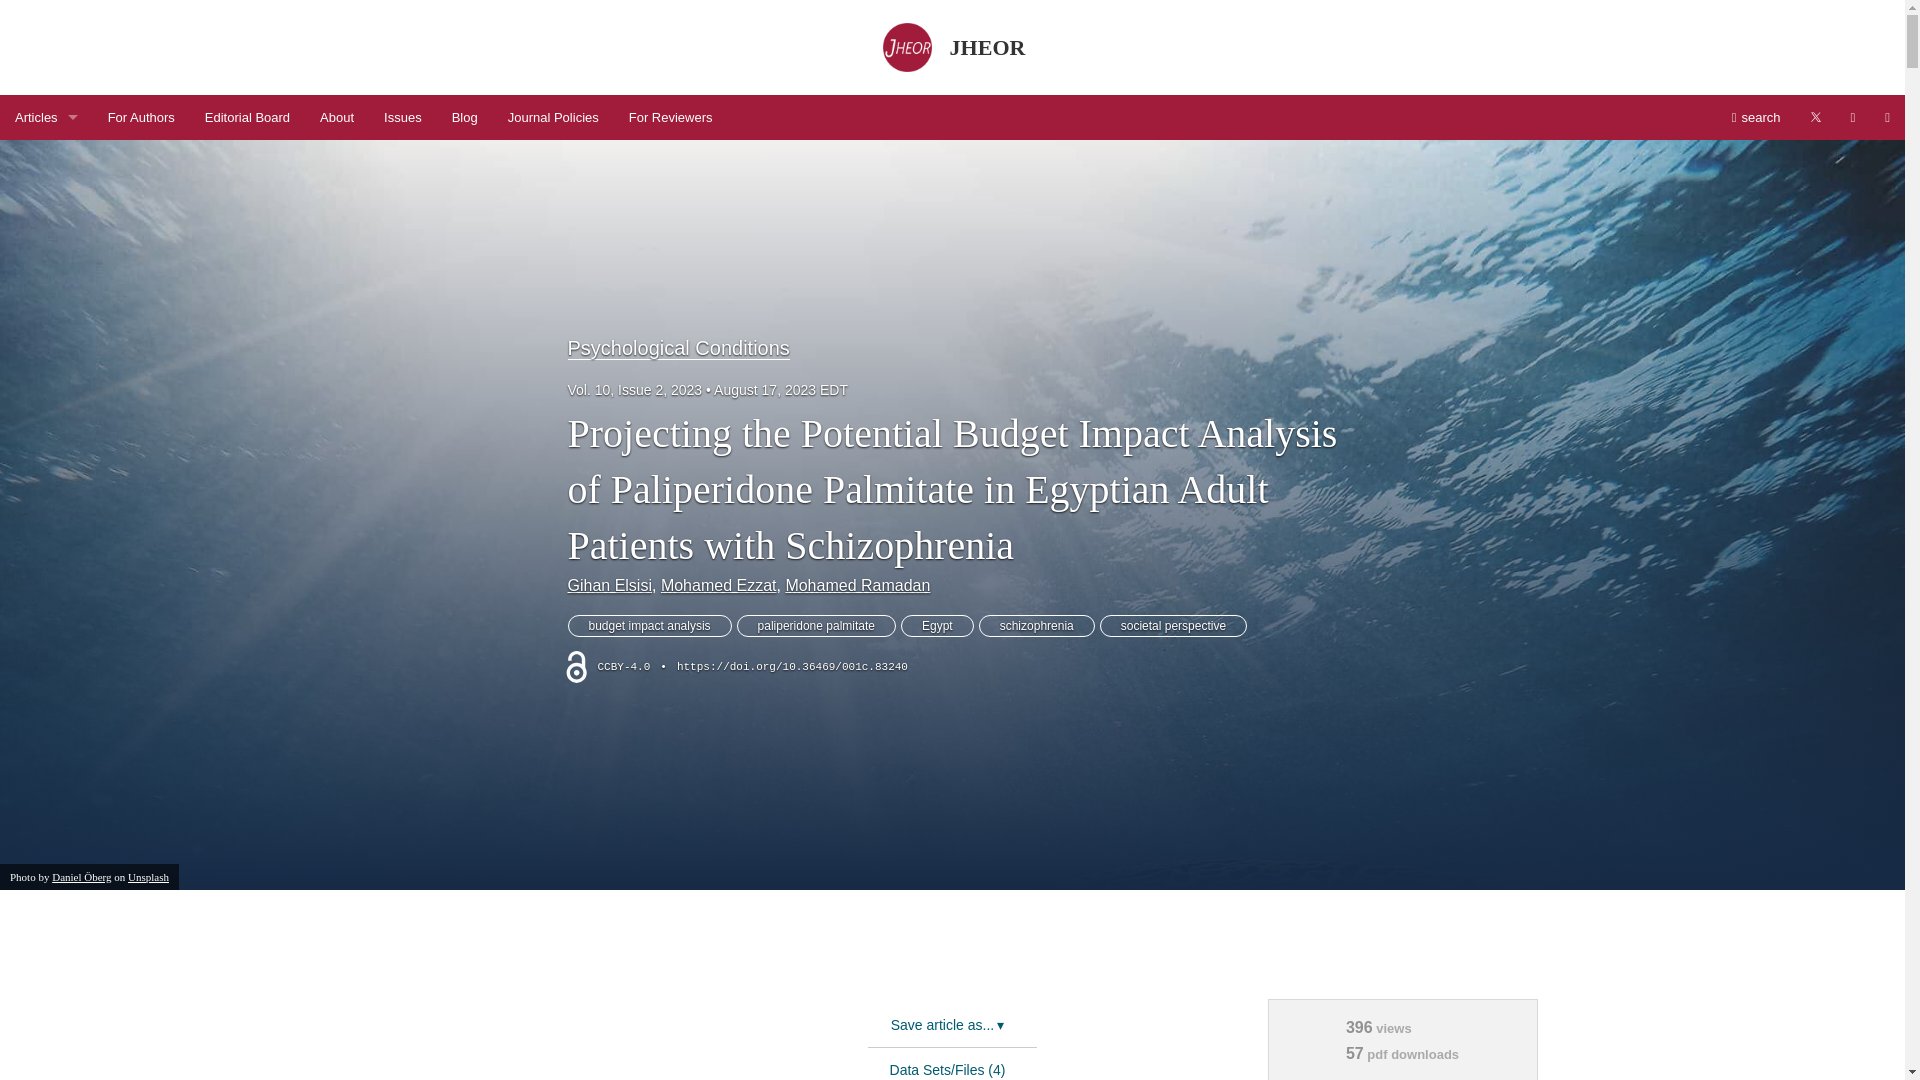  Describe the element at coordinates (39, 388) in the screenshot. I see `Correspondence` at that location.